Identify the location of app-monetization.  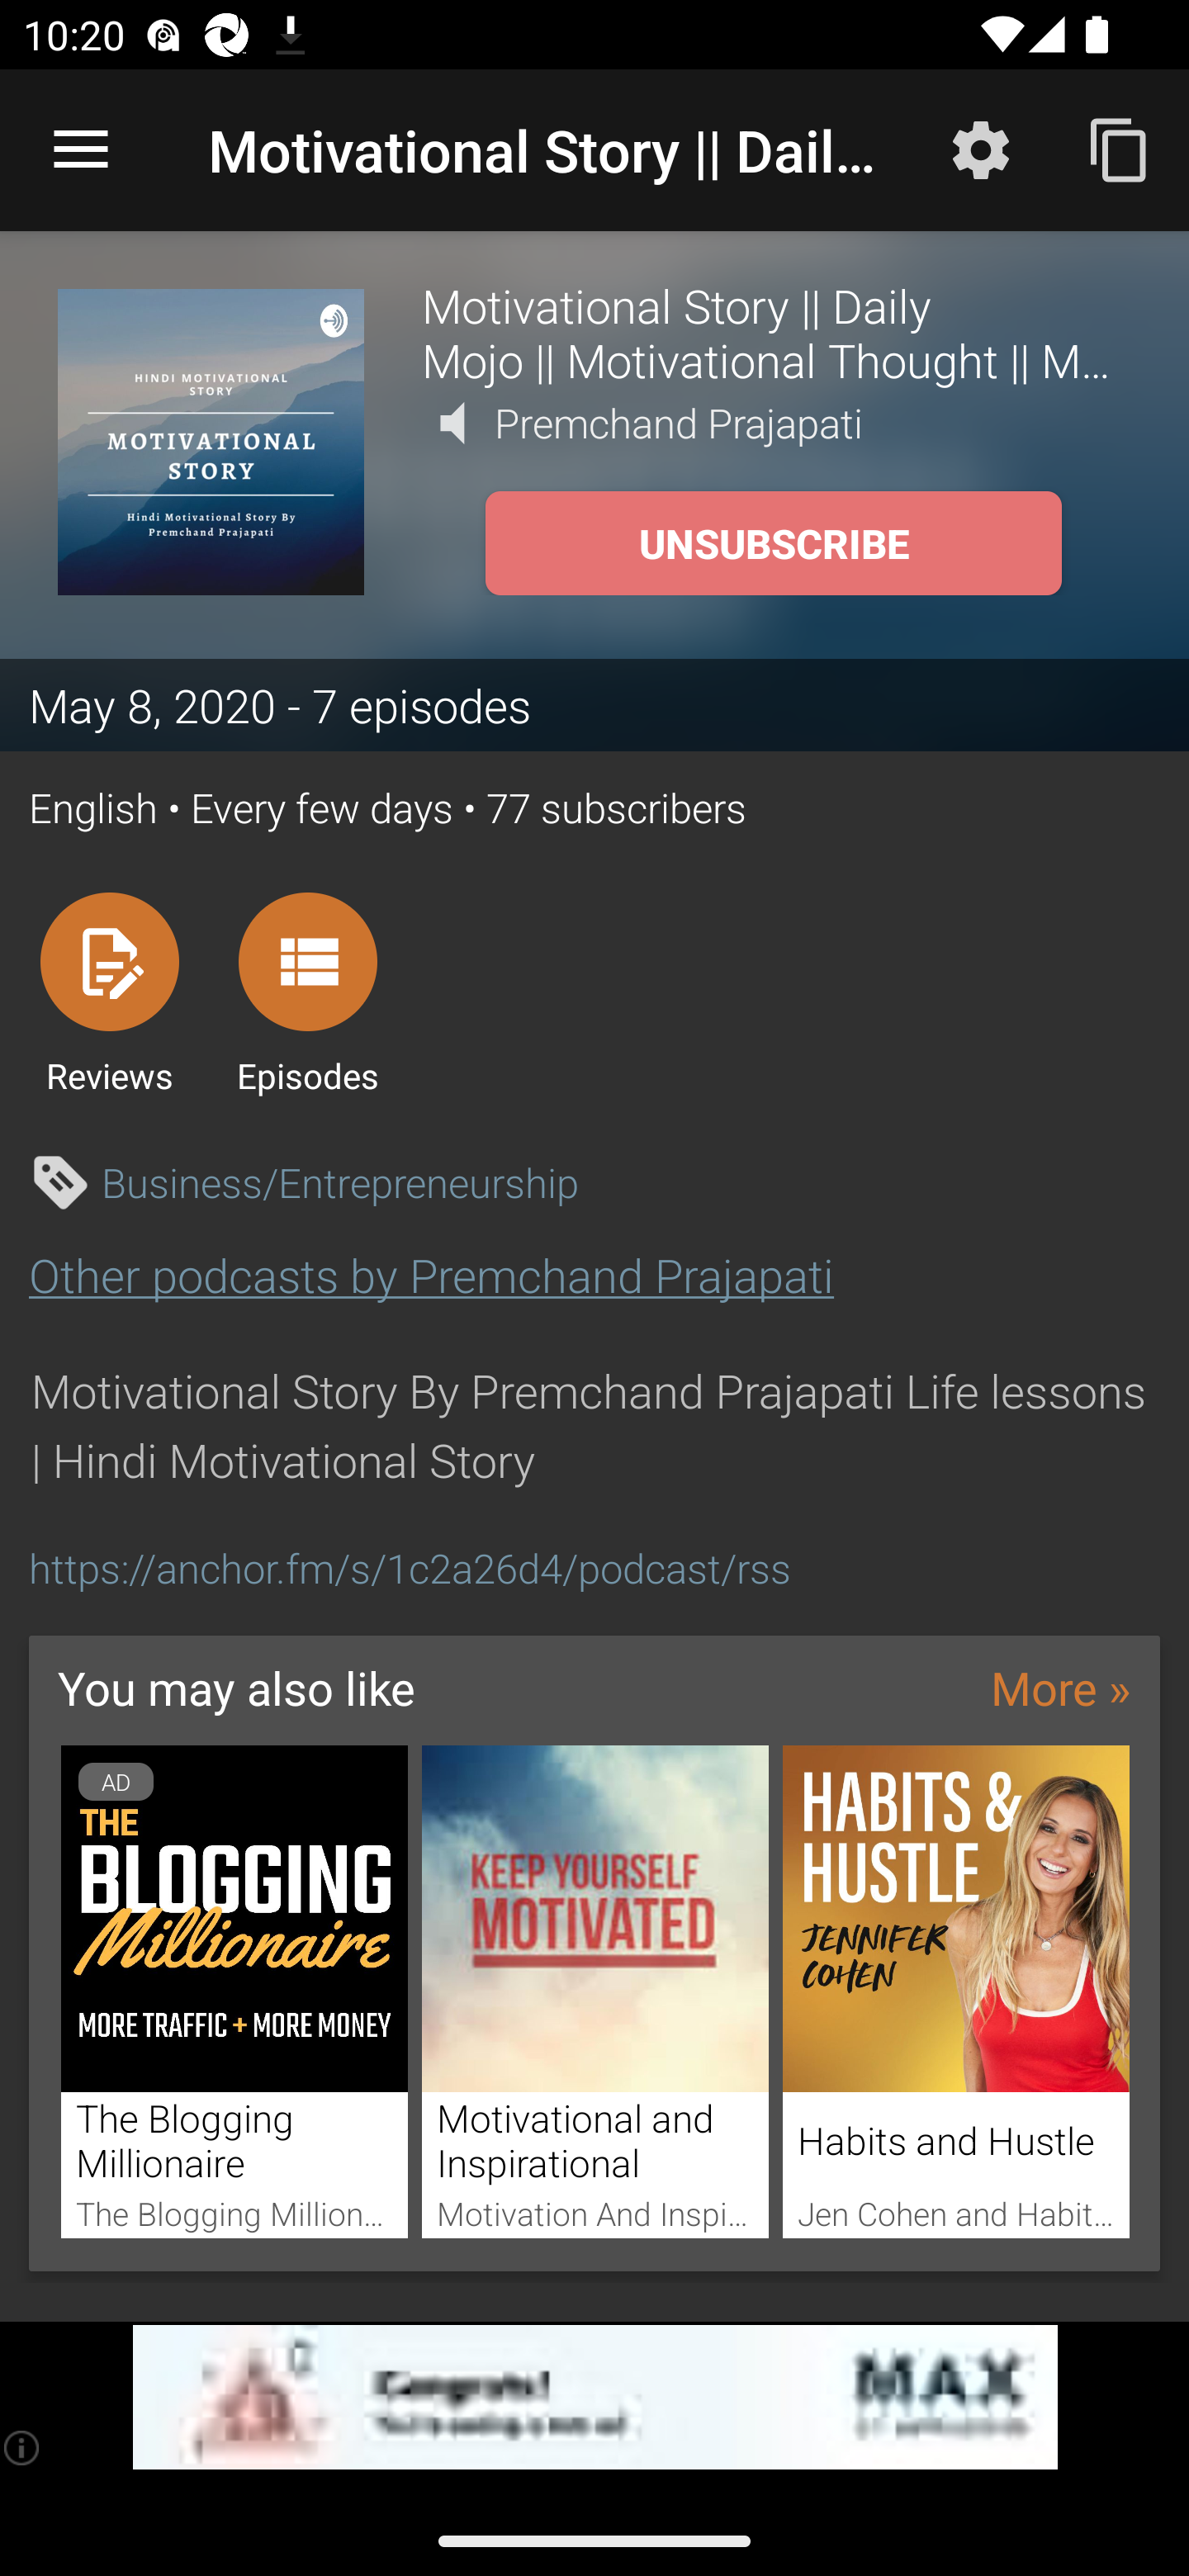
(594, 2398).